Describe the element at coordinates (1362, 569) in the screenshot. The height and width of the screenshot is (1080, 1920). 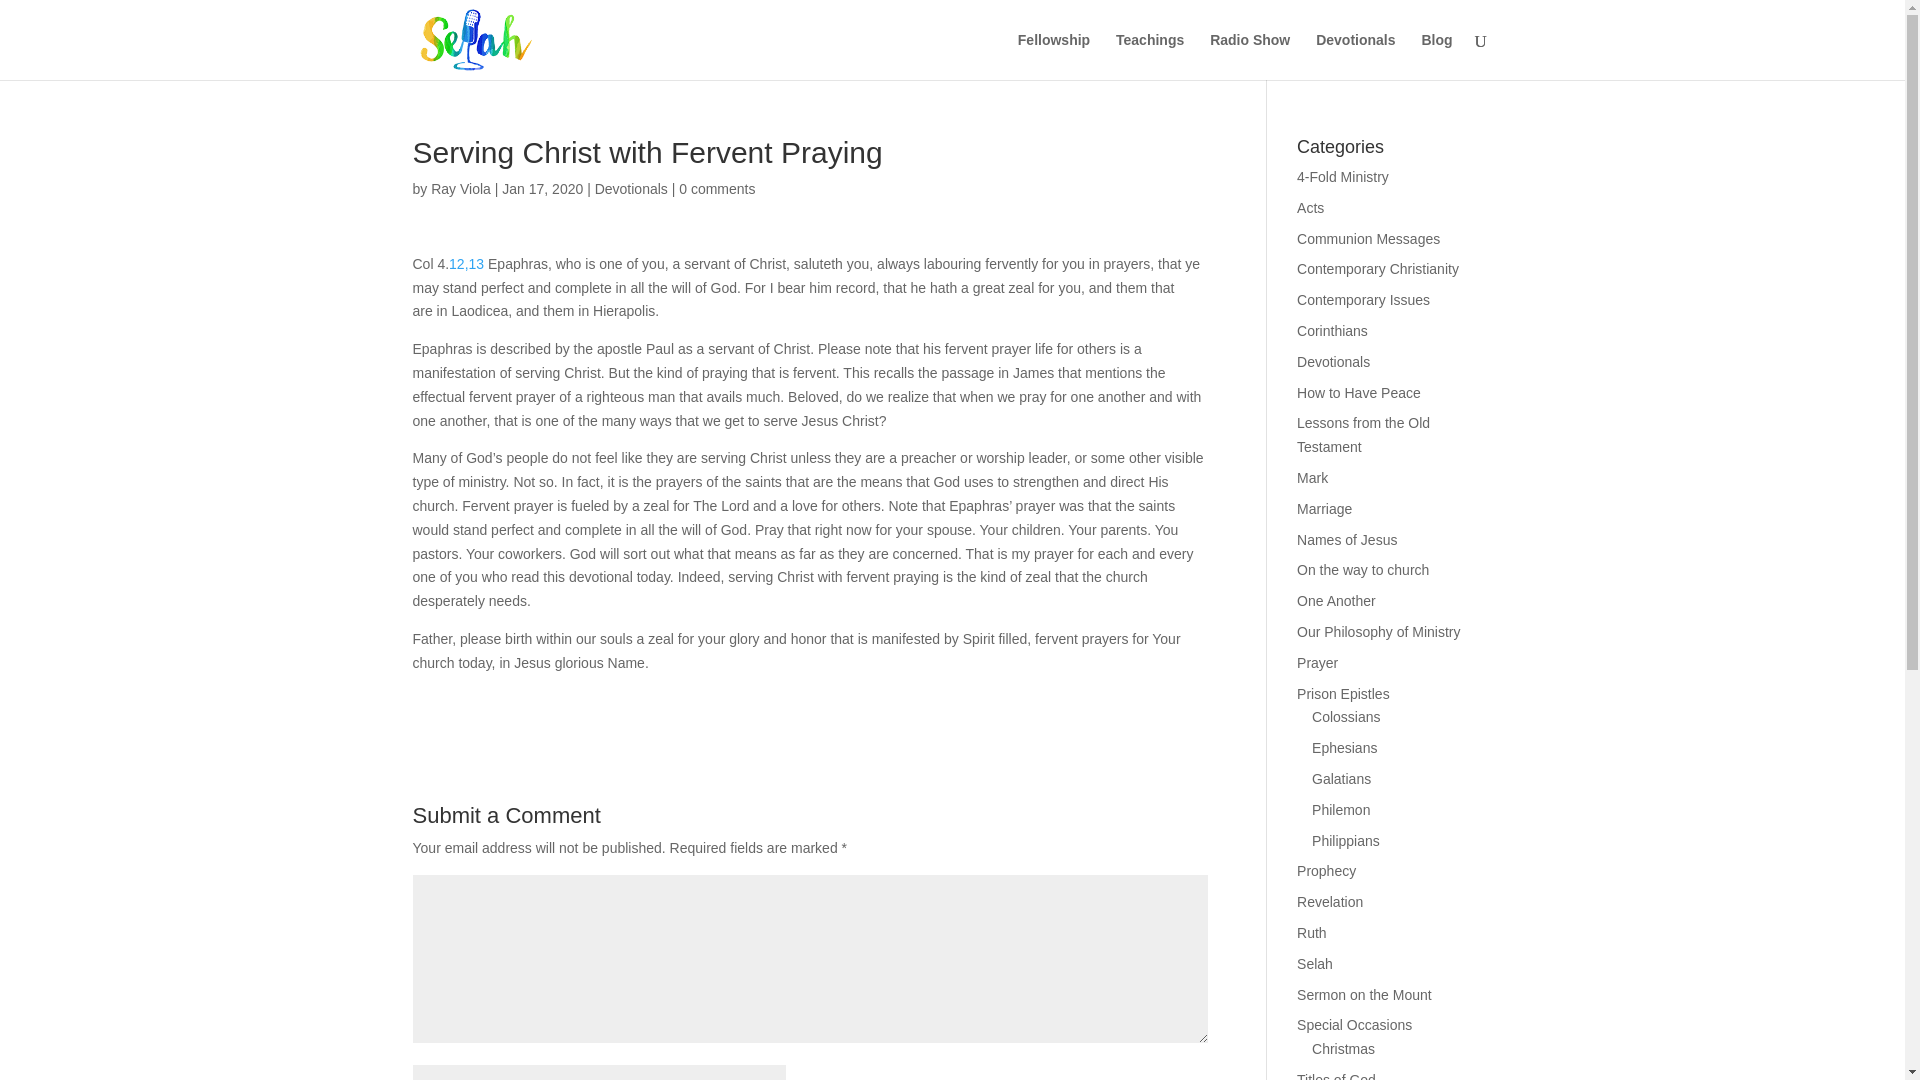
I see `On the way to church` at that location.